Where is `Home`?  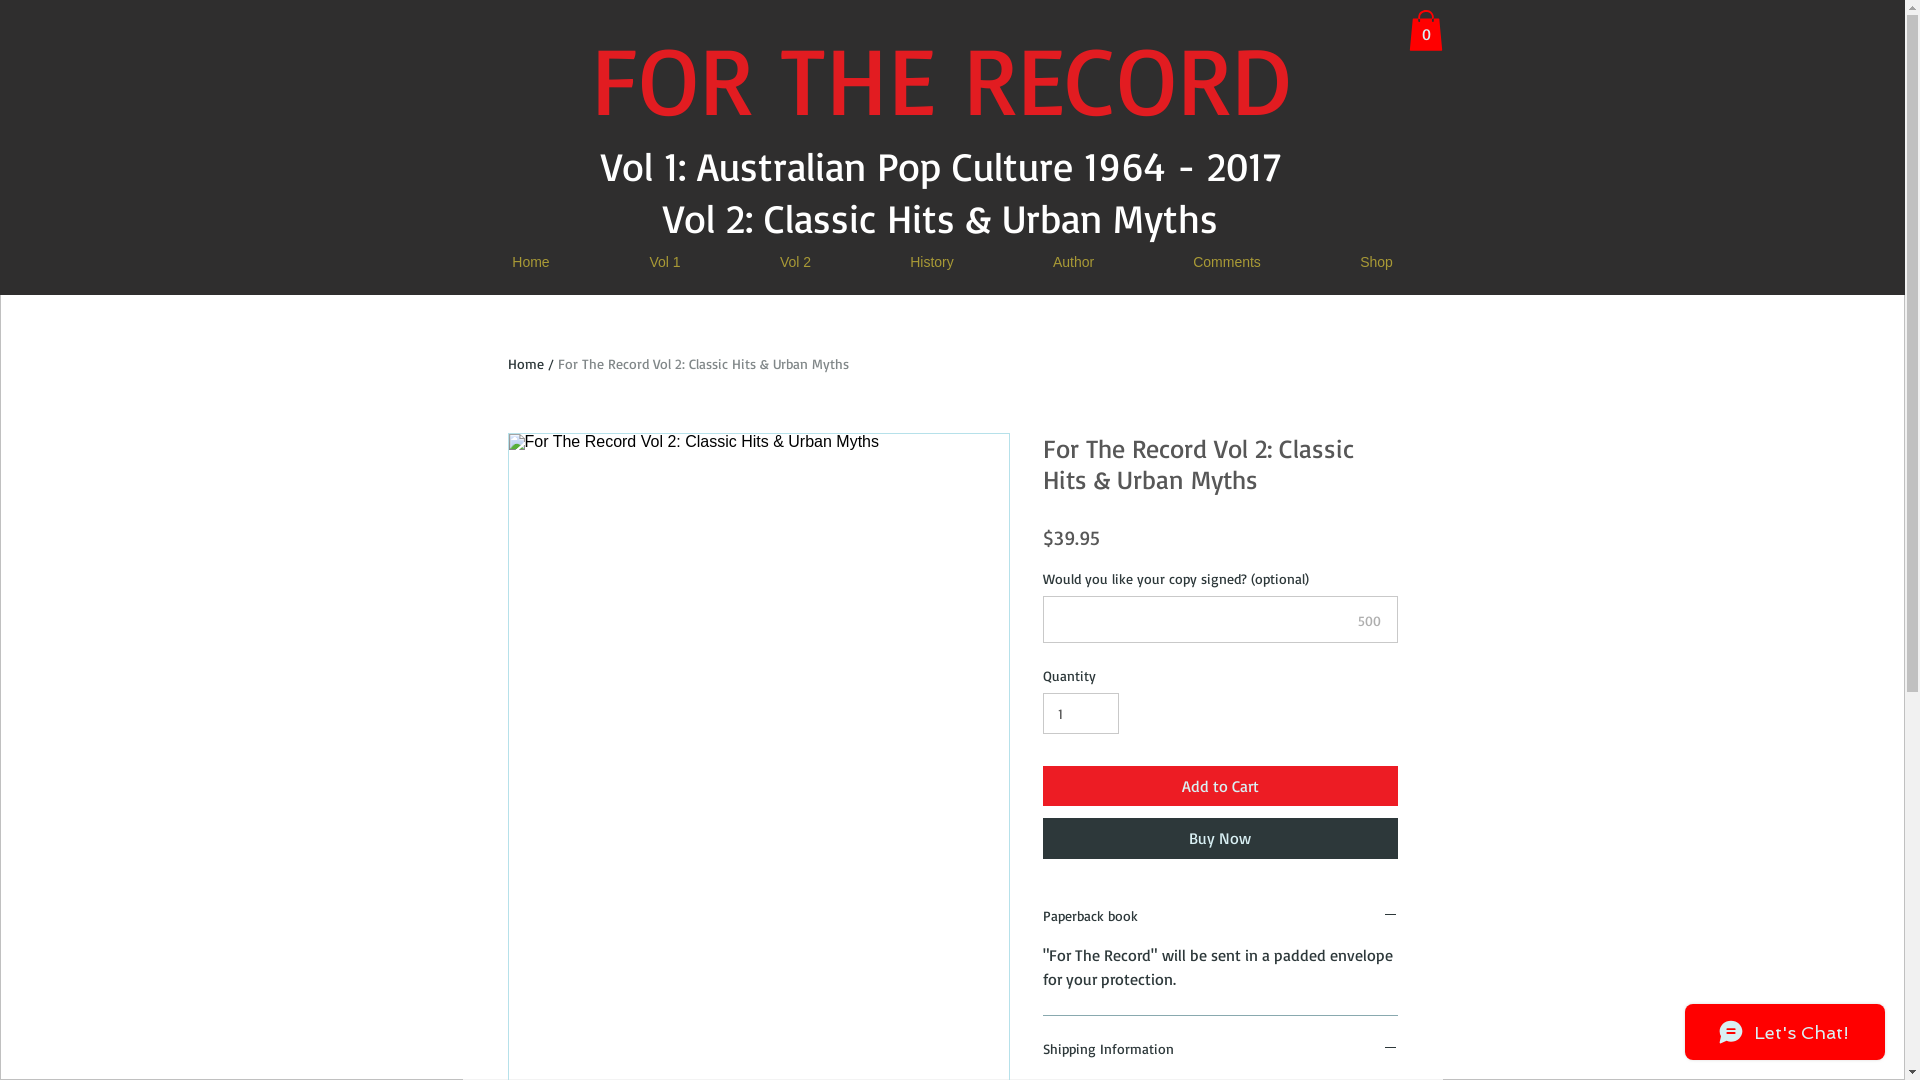
Home is located at coordinates (530, 262).